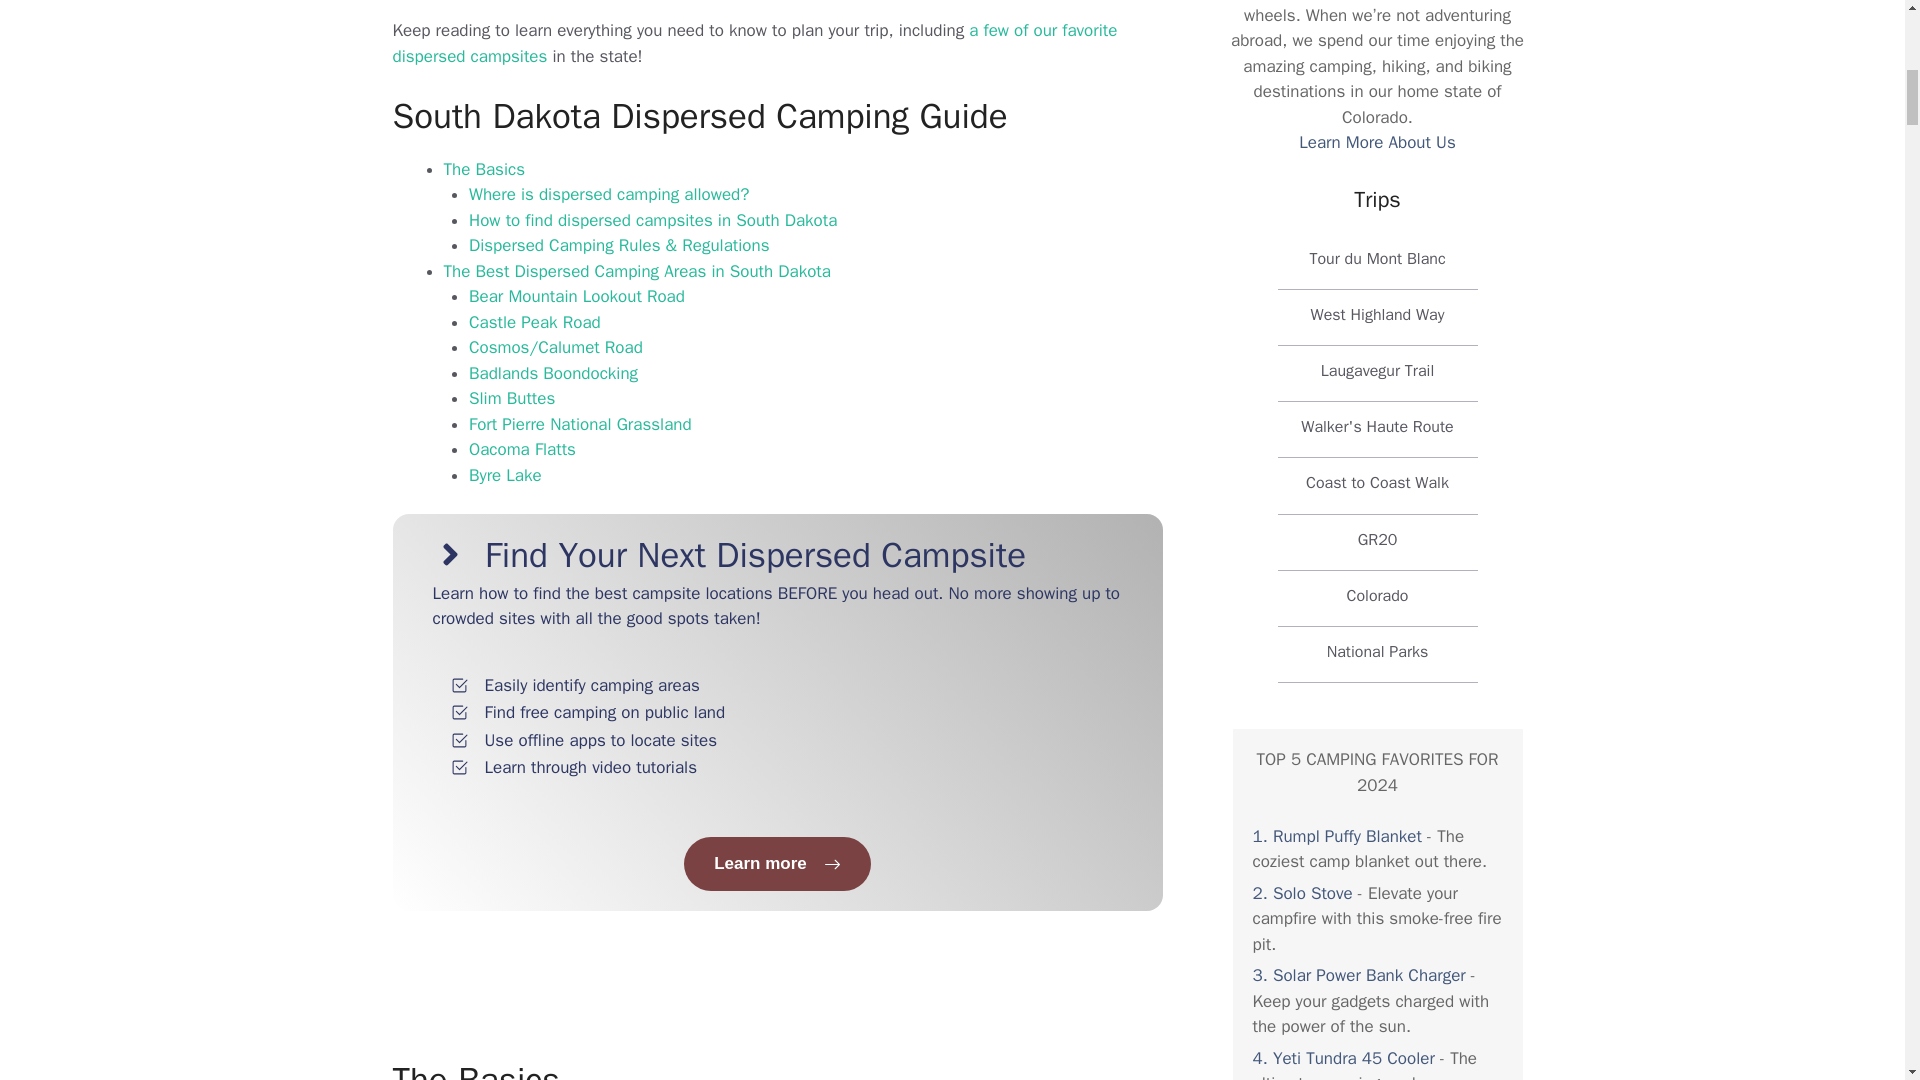 The image size is (1920, 1080). I want to click on Oacoma Flatts, so click(522, 449).